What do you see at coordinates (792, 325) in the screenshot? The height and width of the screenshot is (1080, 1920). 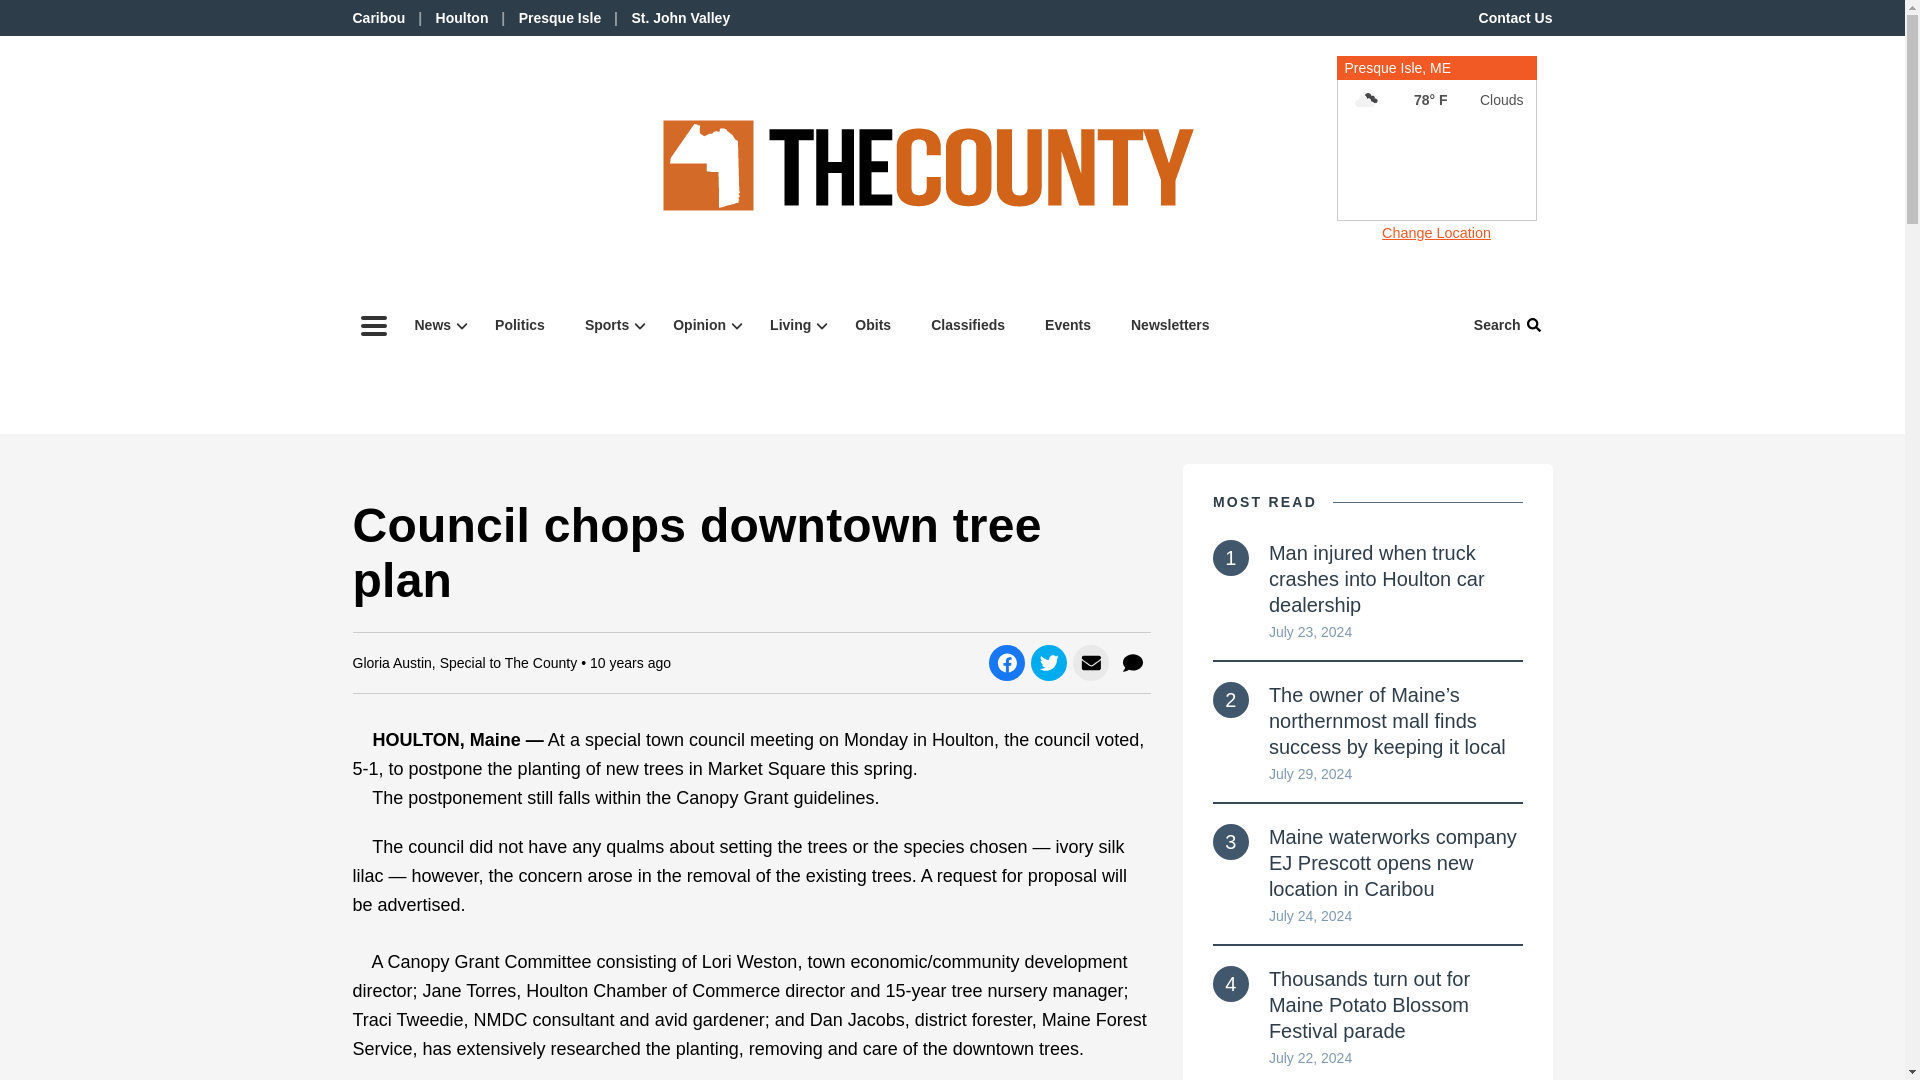 I see `Newsletters` at bounding box center [792, 325].